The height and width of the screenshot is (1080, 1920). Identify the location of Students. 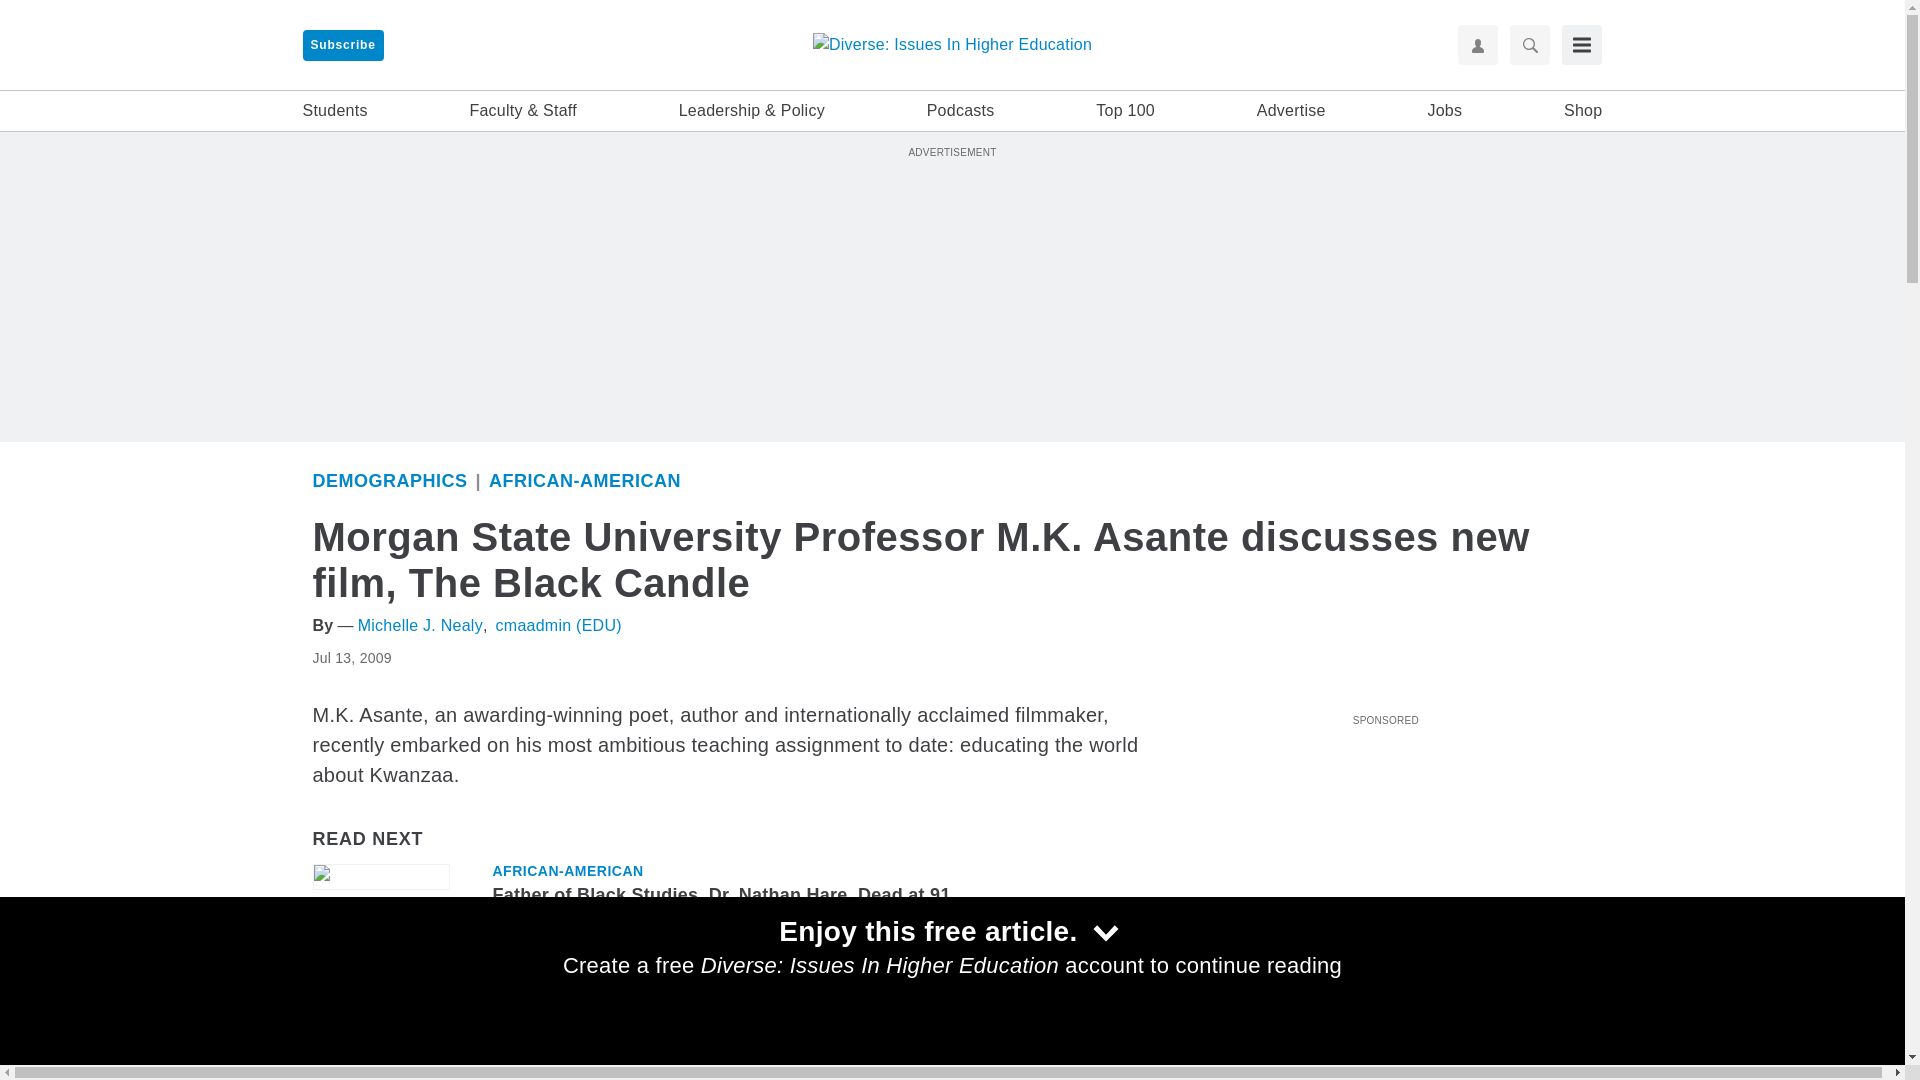
(334, 111).